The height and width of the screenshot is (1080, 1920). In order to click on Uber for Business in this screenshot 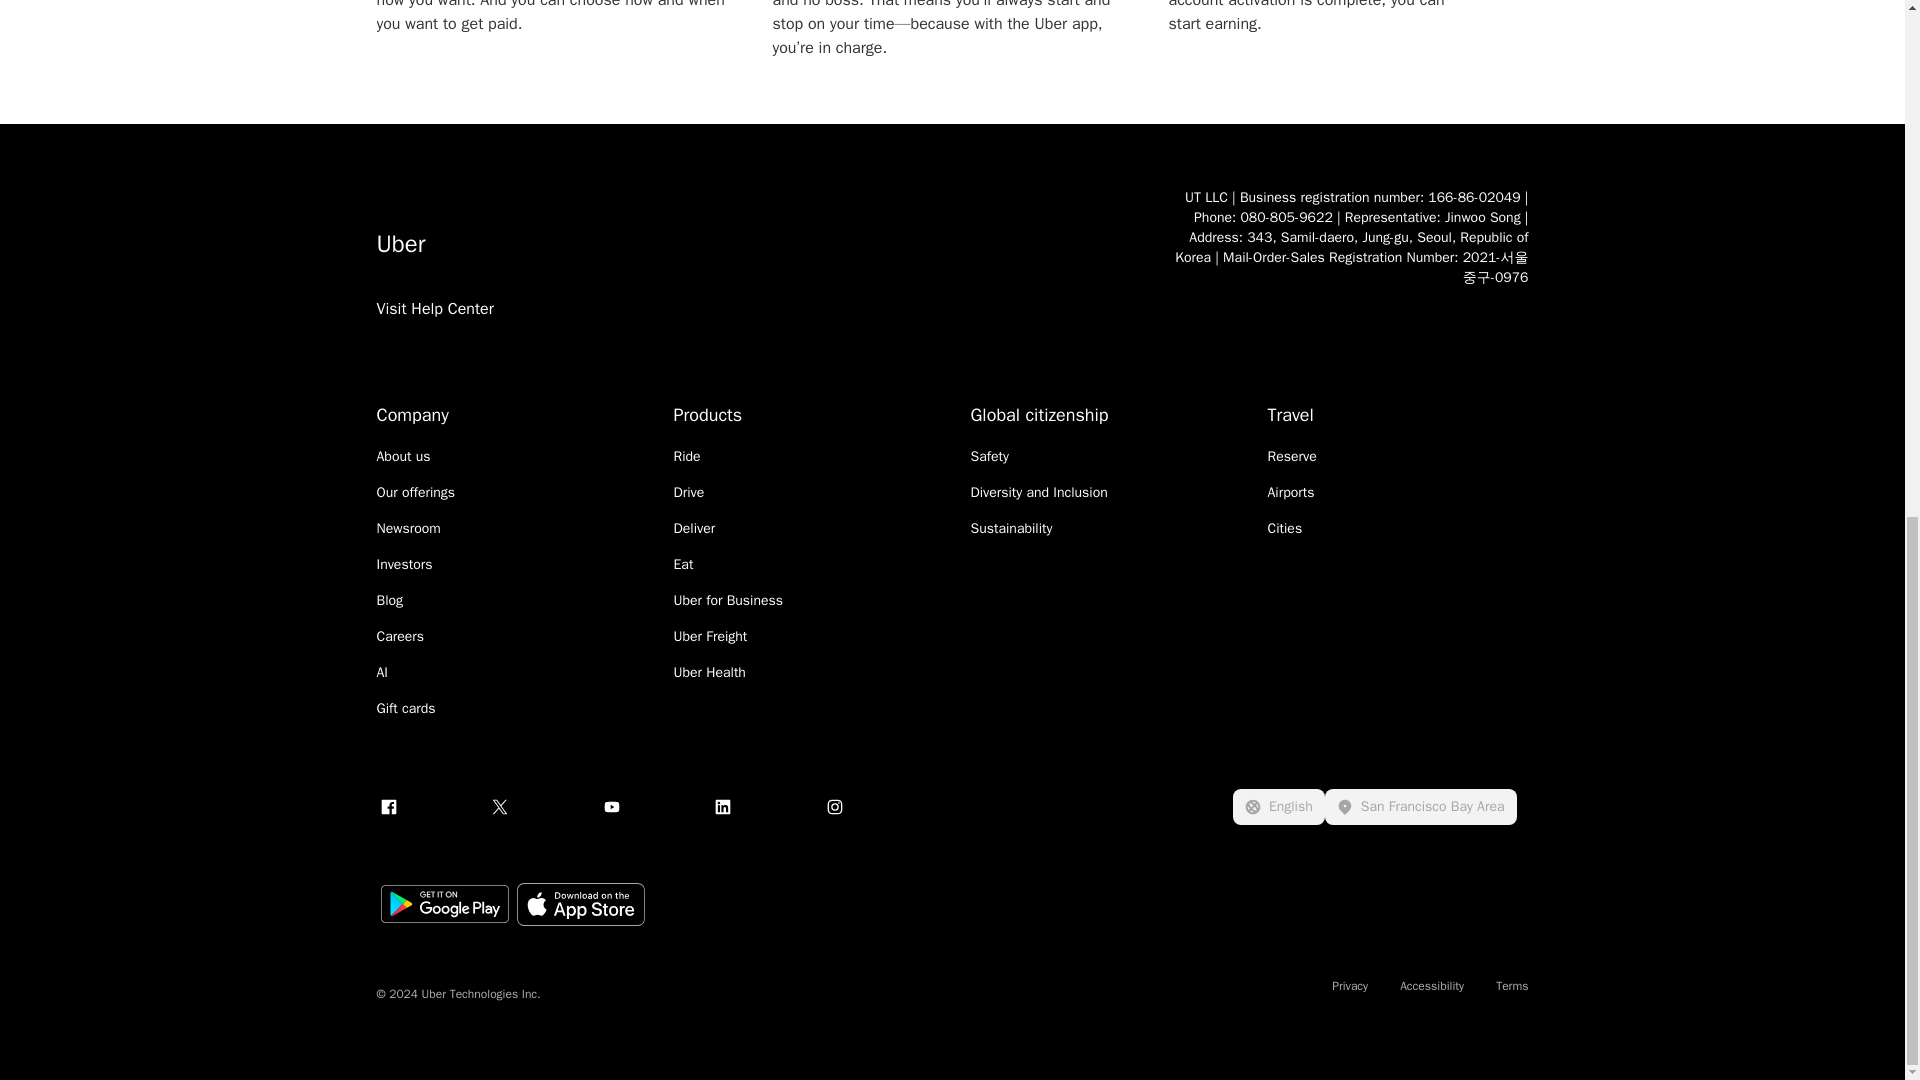, I will do `click(728, 600)`.